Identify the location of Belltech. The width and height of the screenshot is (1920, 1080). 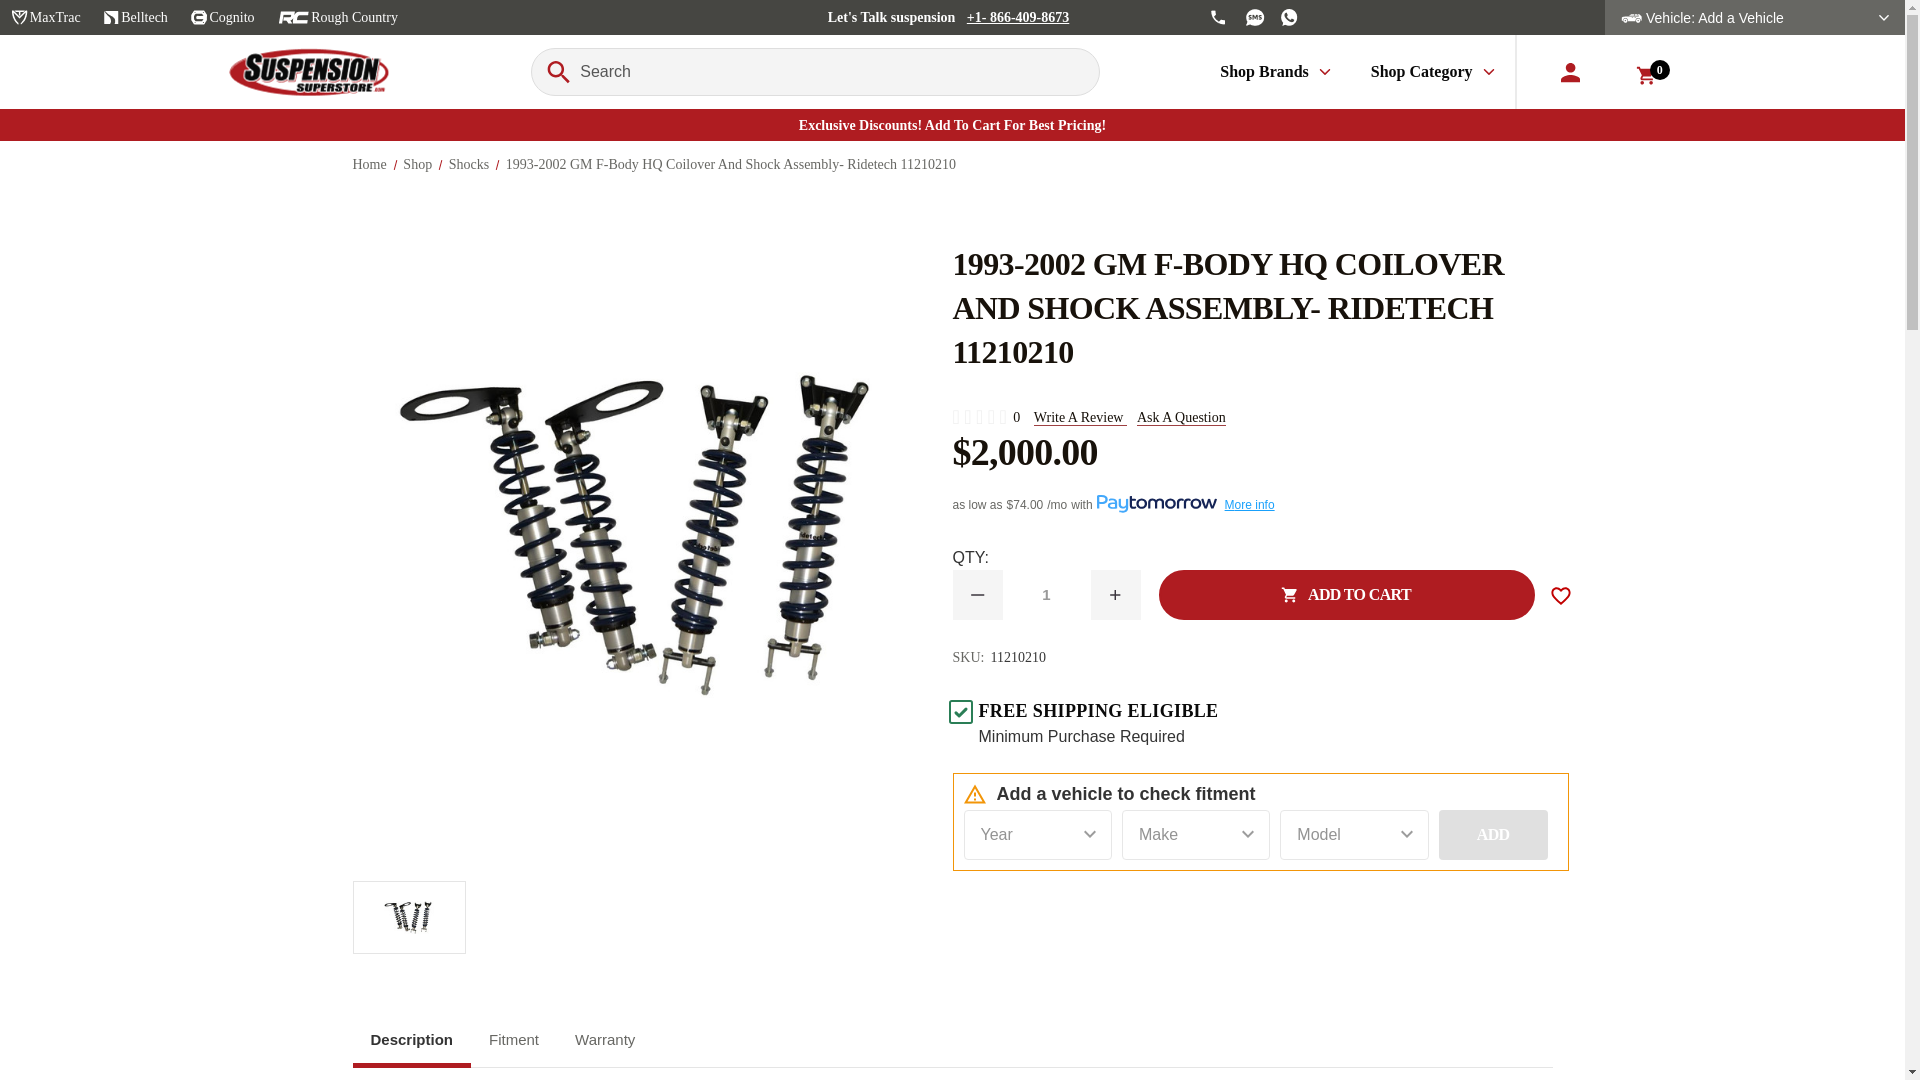
(135, 17).